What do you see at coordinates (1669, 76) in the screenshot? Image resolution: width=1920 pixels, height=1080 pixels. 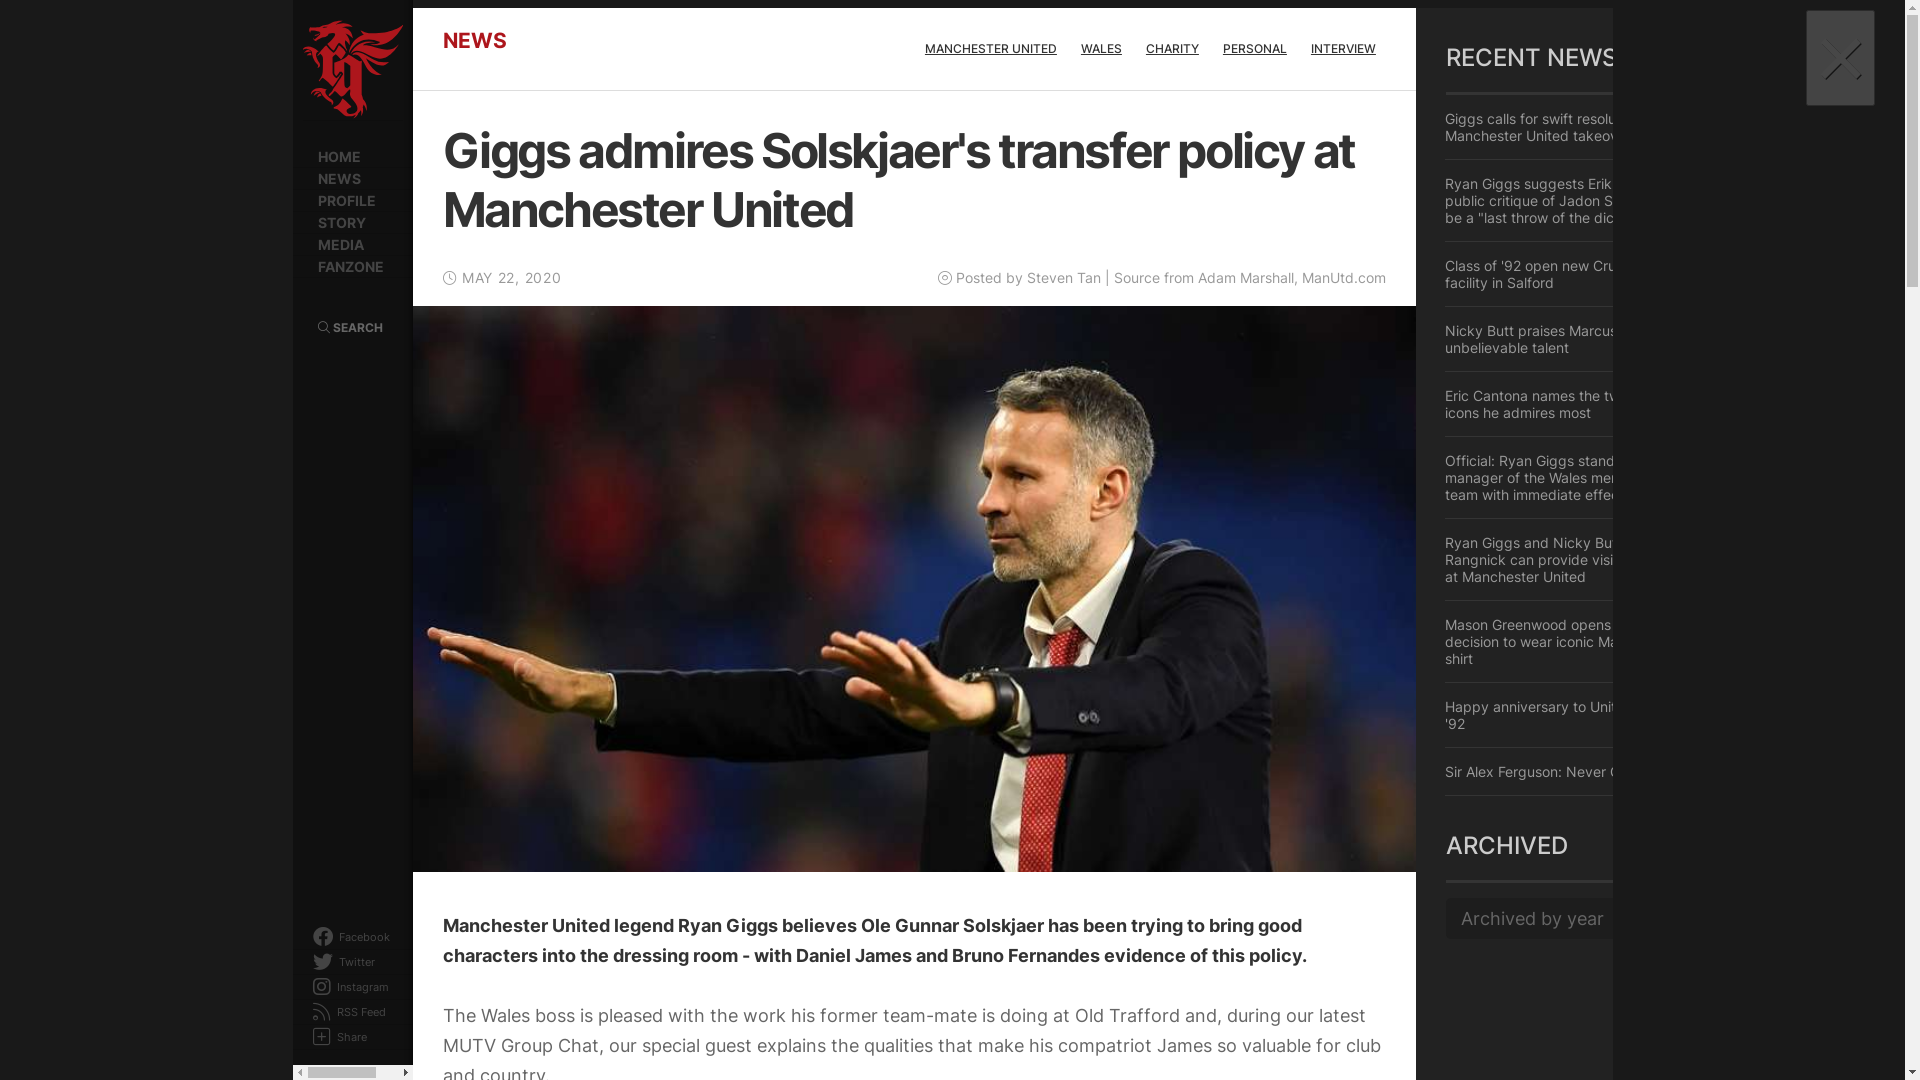 I see `Search` at bounding box center [1669, 76].